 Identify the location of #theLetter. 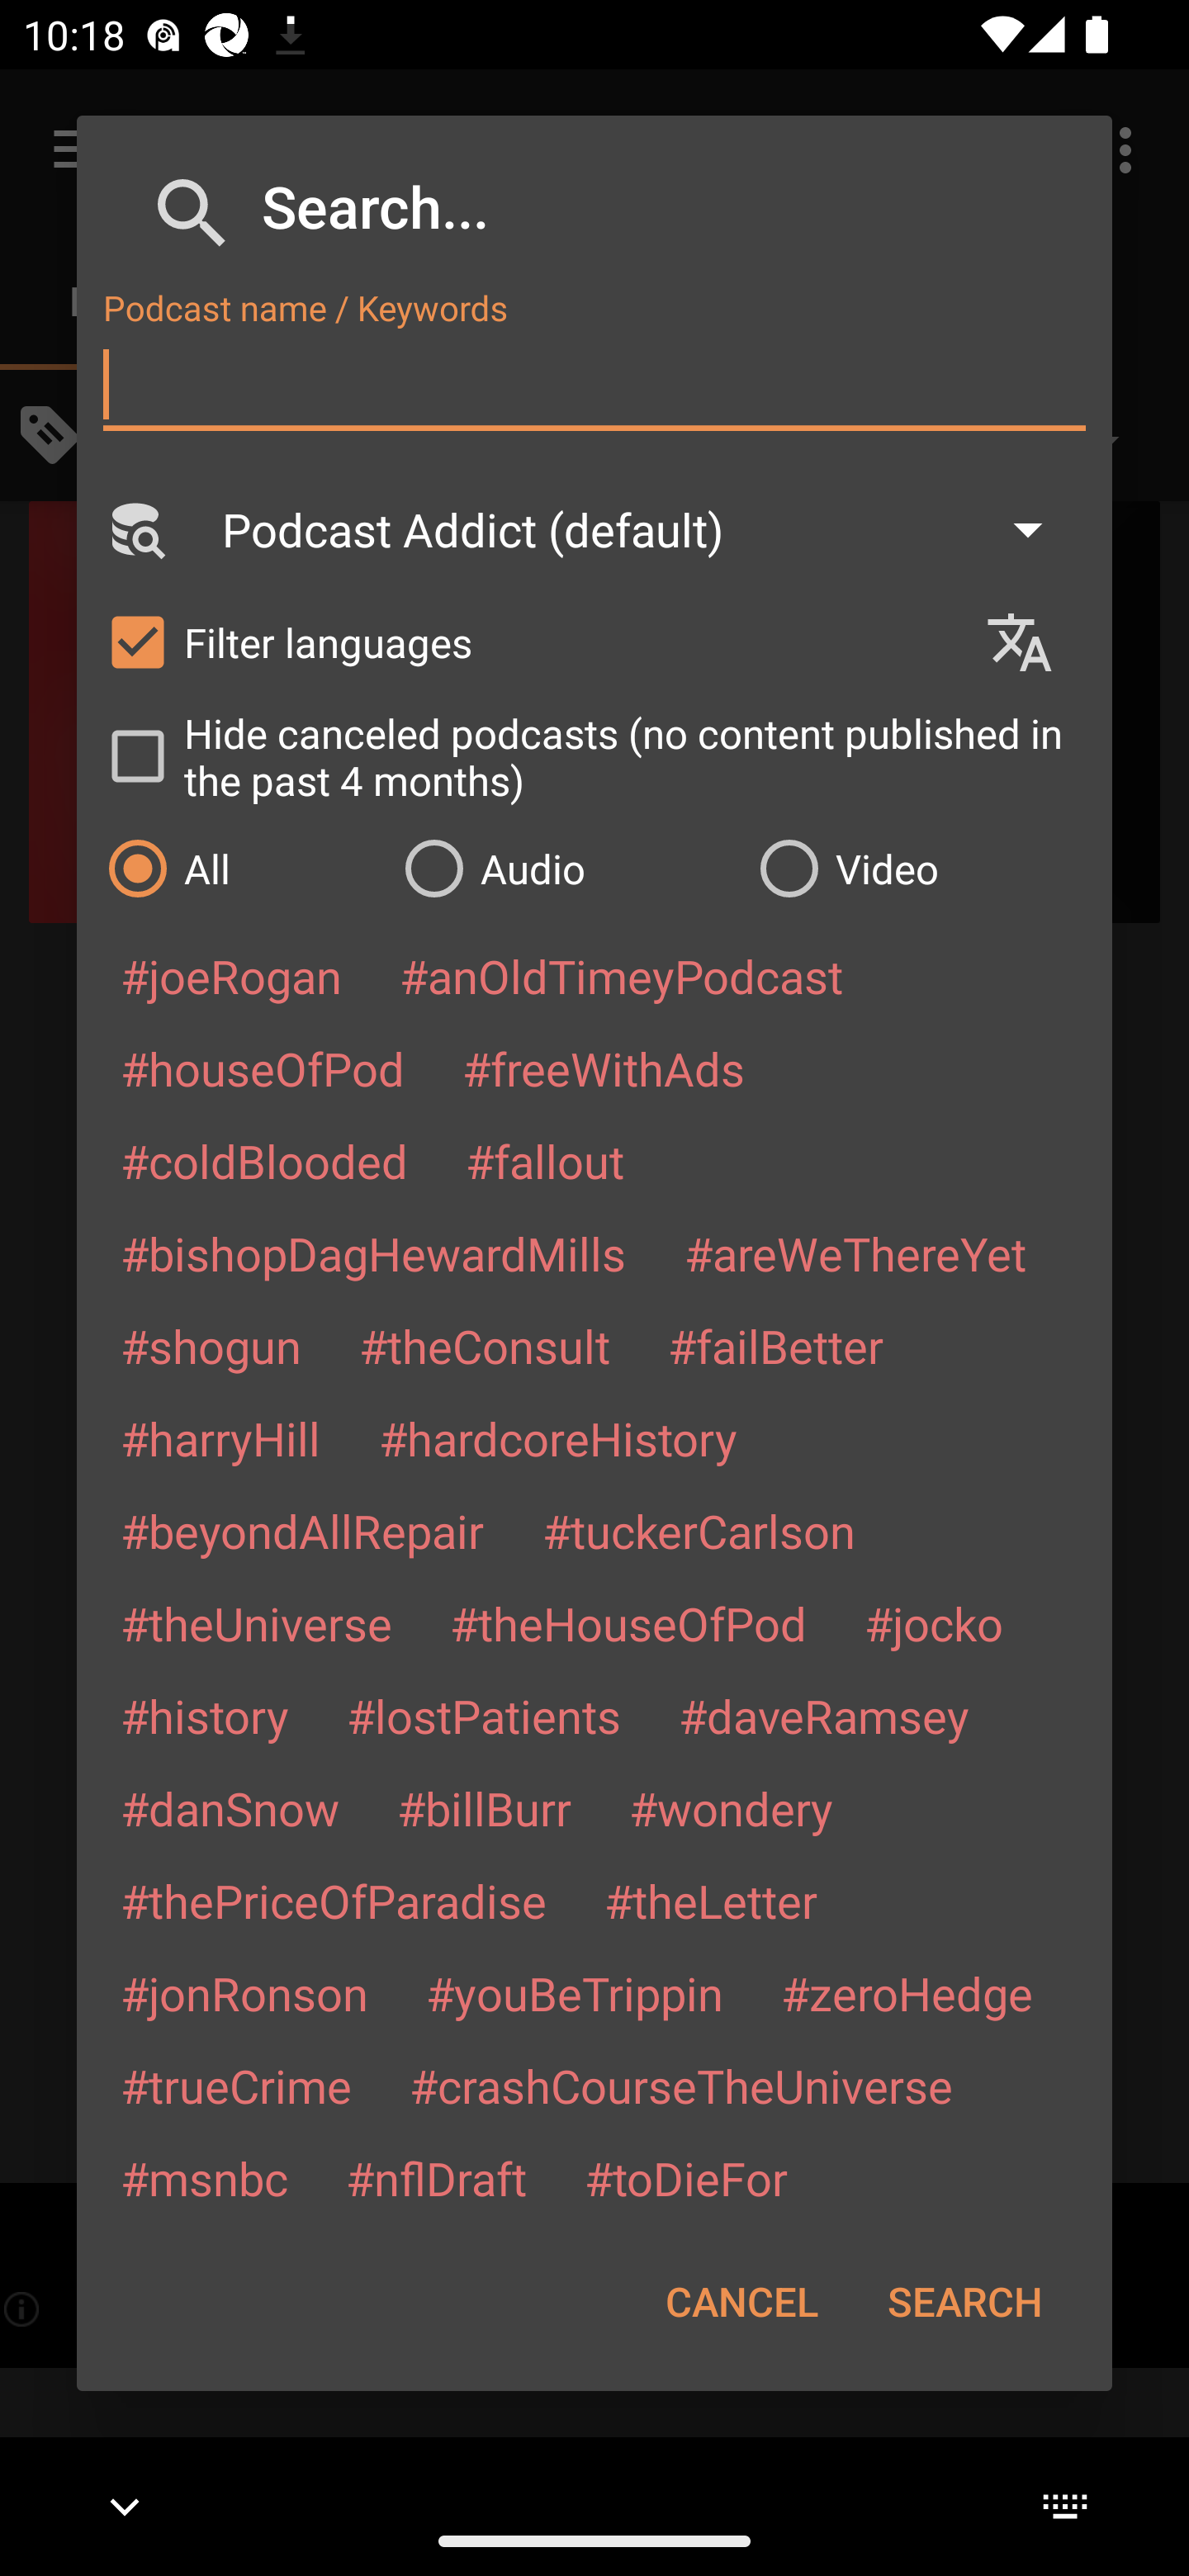
(710, 1901).